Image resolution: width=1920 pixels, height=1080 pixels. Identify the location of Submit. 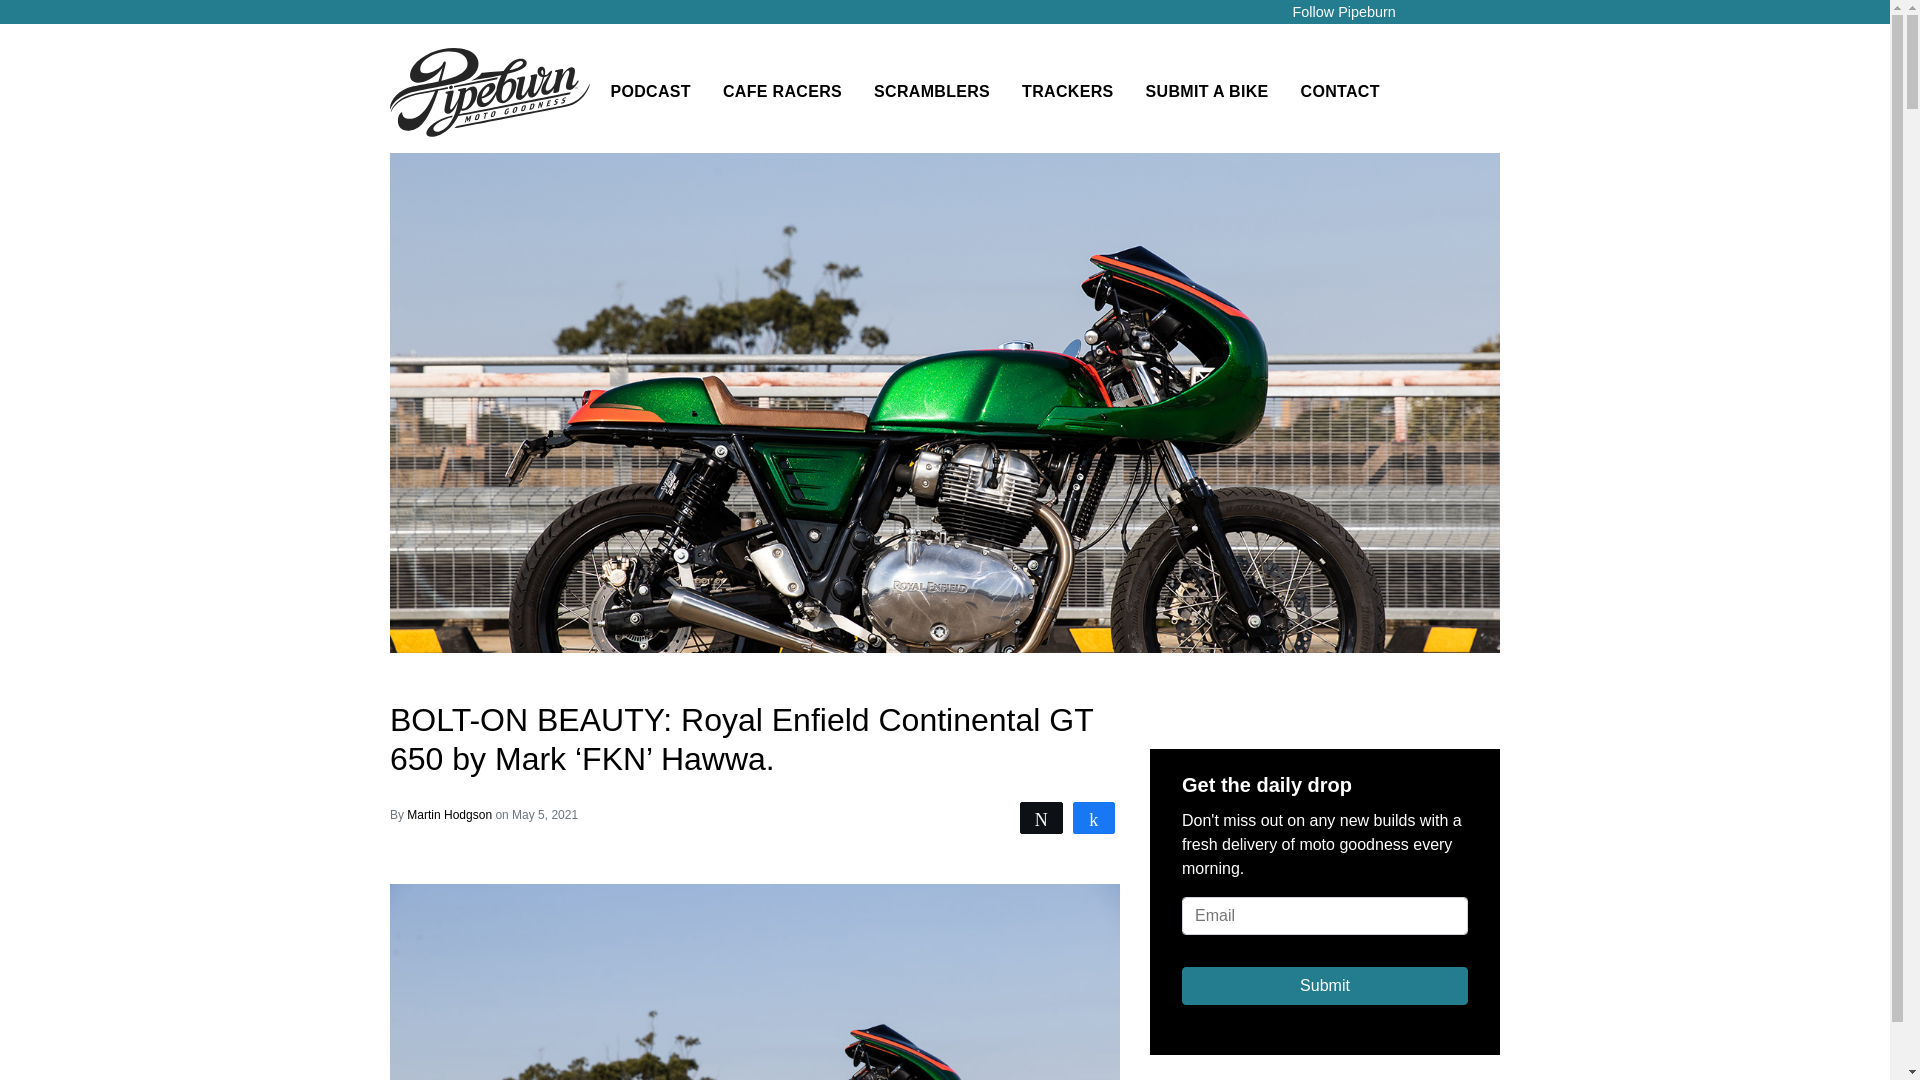
(1325, 986).